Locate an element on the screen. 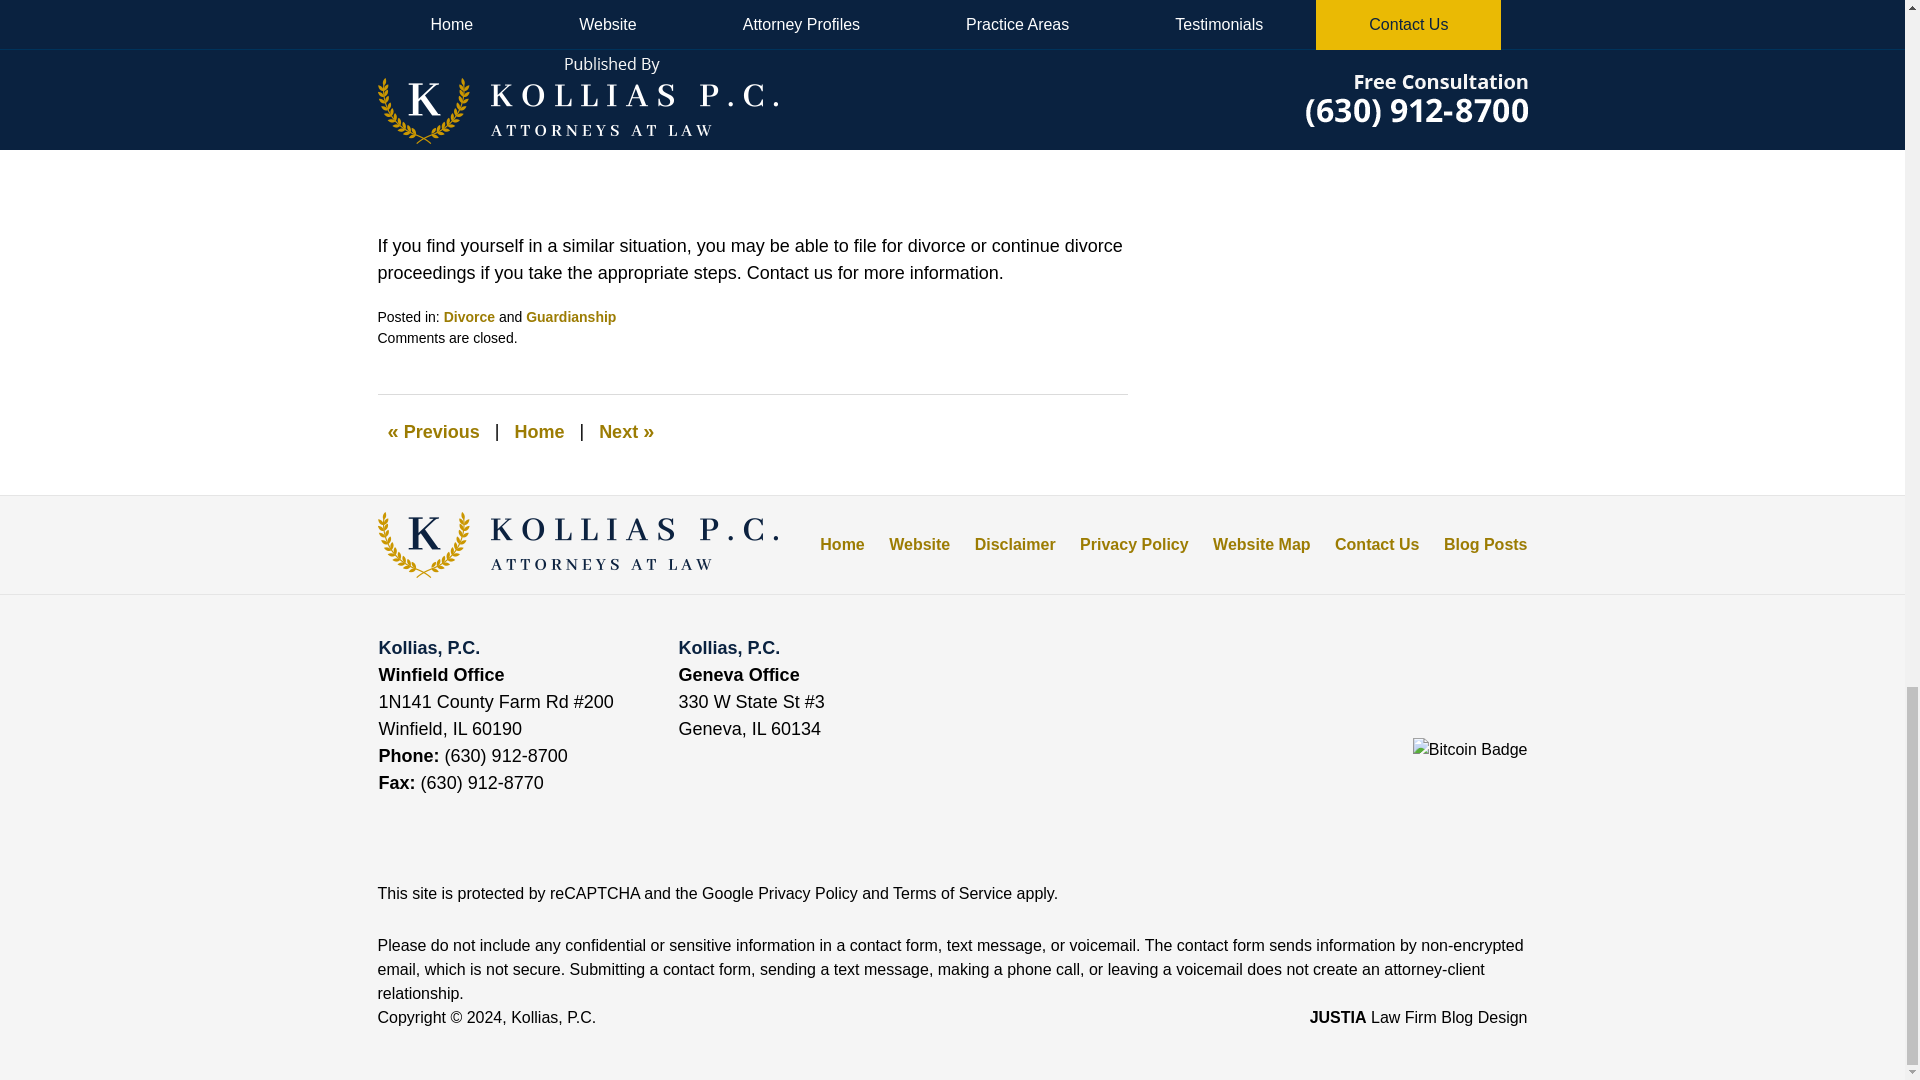 The height and width of the screenshot is (1080, 1920). Child Custody and Equitable Adoption in Illinois is located at coordinates (626, 432).